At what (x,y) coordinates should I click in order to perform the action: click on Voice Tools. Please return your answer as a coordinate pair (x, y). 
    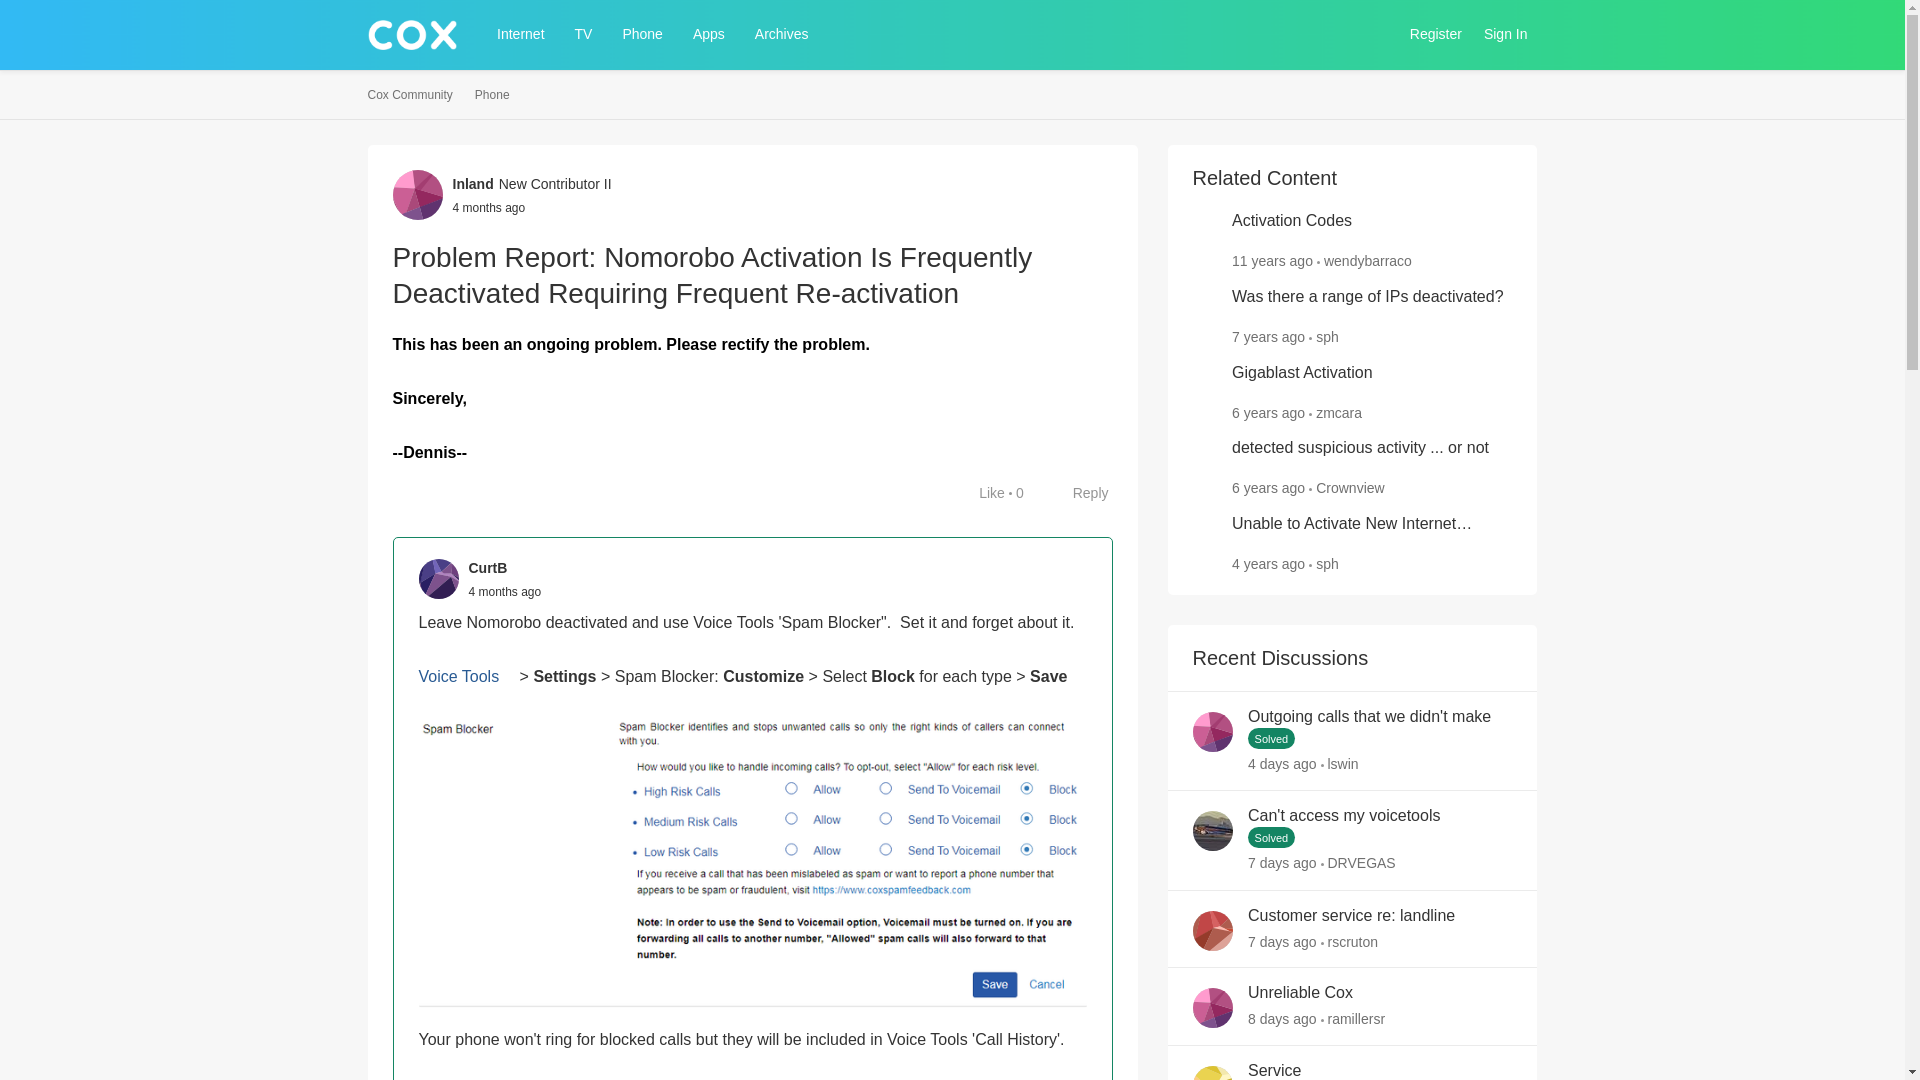
    Looking at the image, I should click on (466, 676).